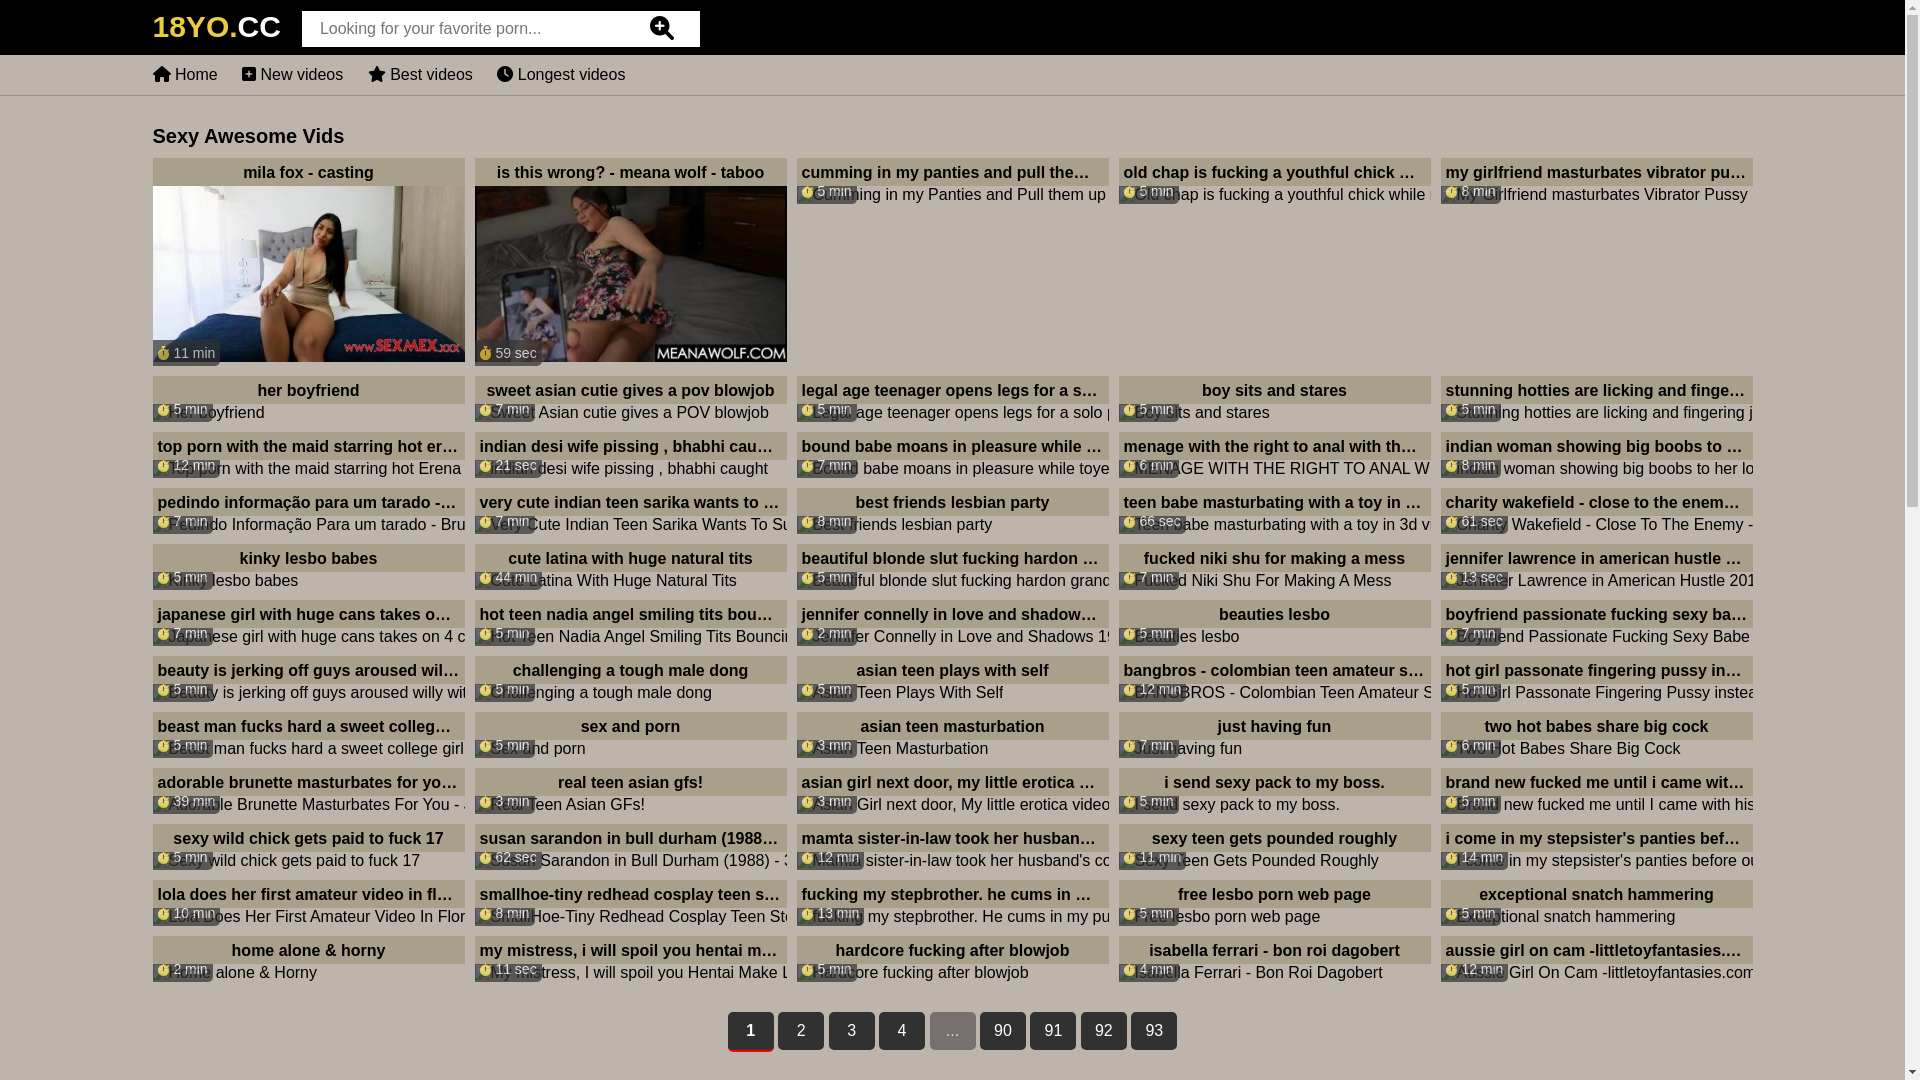 This screenshot has width=1920, height=1080. Describe the element at coordinates (308, 847) in the screenshot. I see `5 min
sexy wild chick gets paid to fuck 17` at that location.